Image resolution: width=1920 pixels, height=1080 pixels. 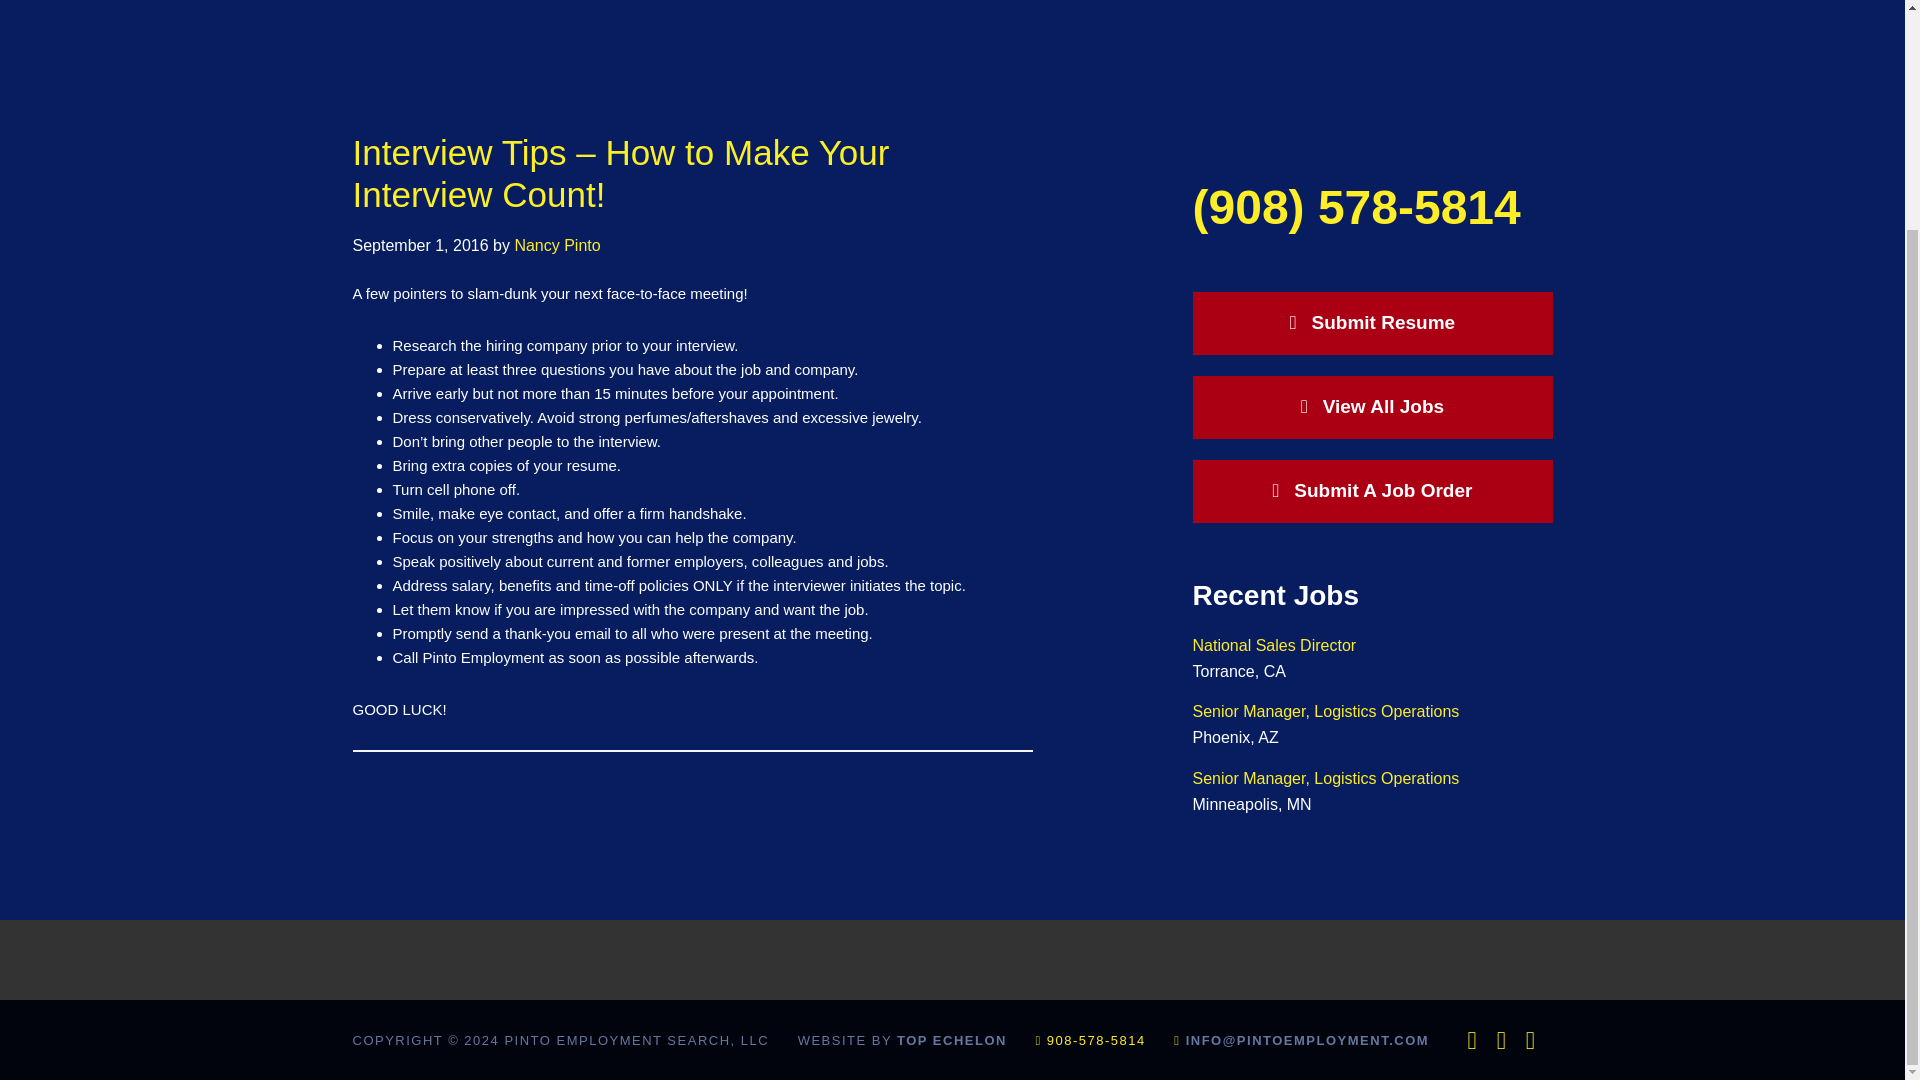 I want to click on National Sales Director, so click(x=1274, y=646).